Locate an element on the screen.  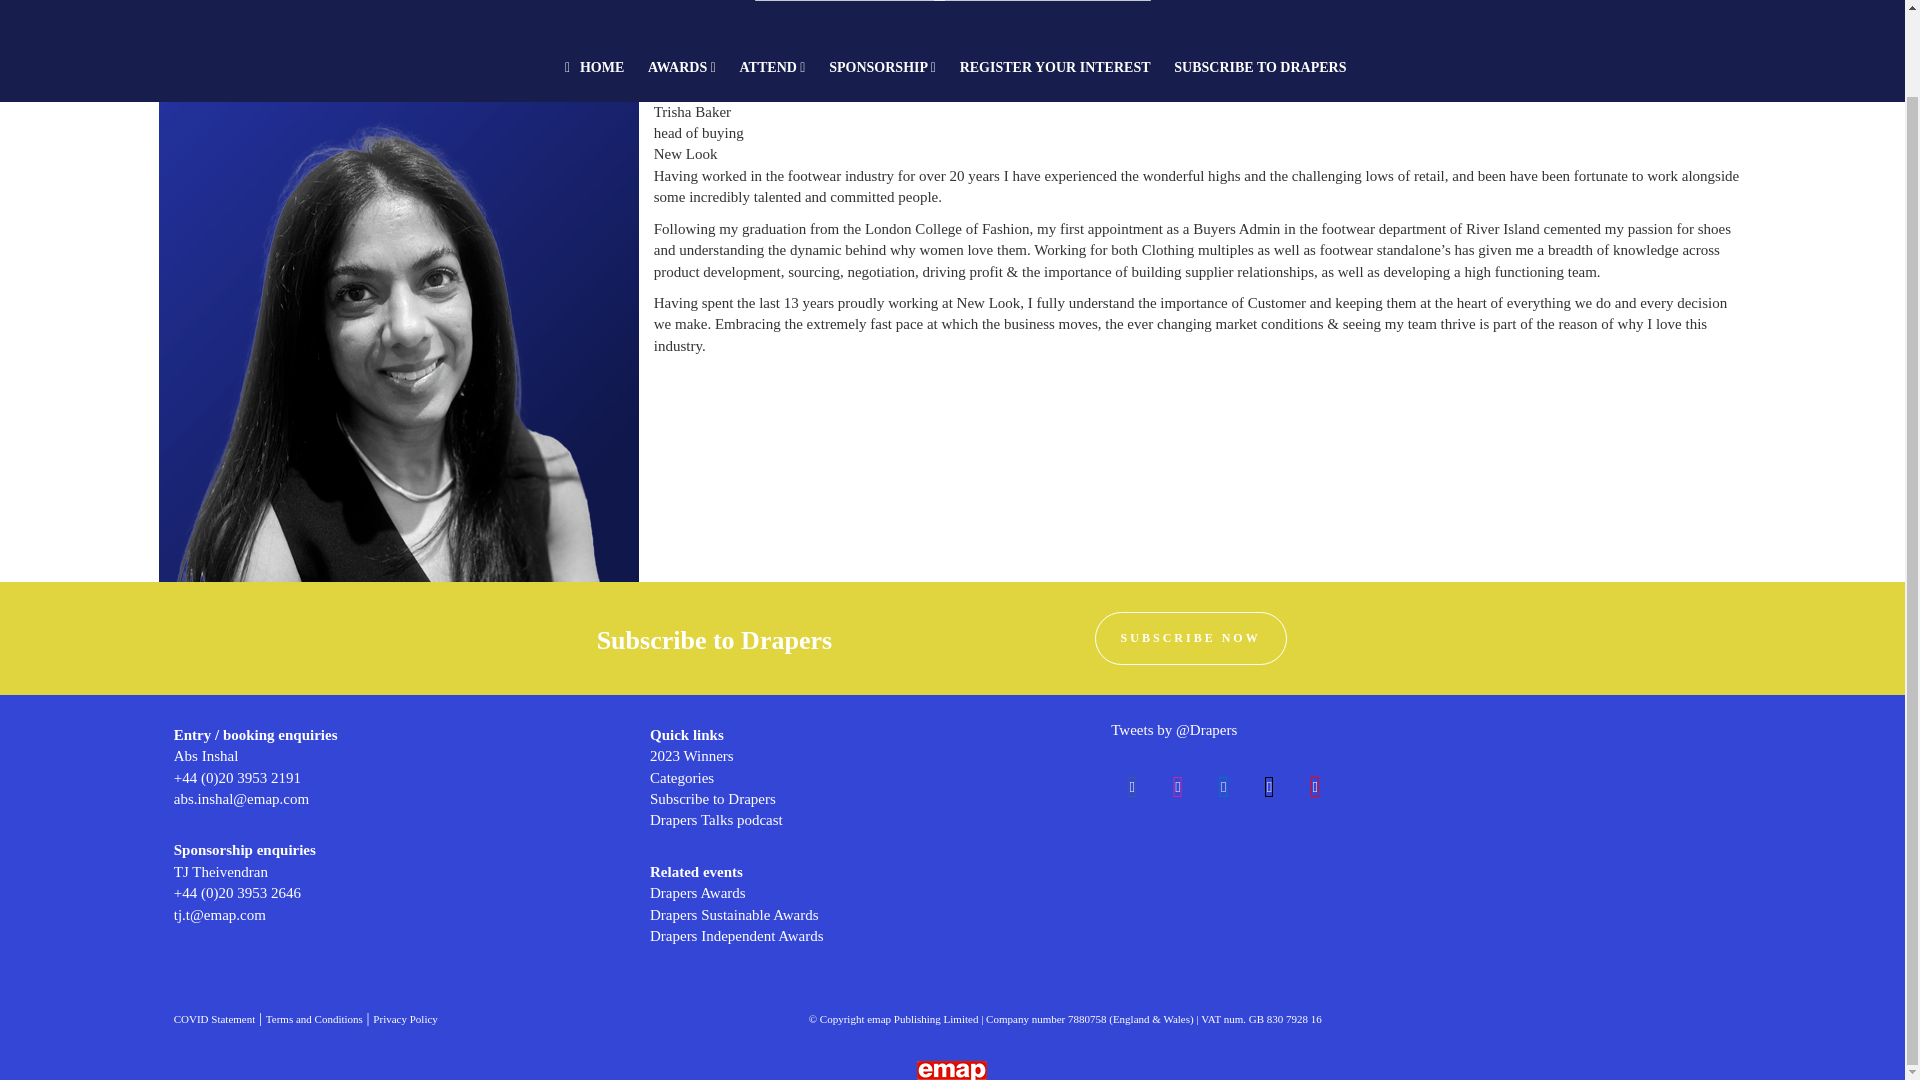
REGISTER YOUR INTEREST is located at coordinates (1056, 67).